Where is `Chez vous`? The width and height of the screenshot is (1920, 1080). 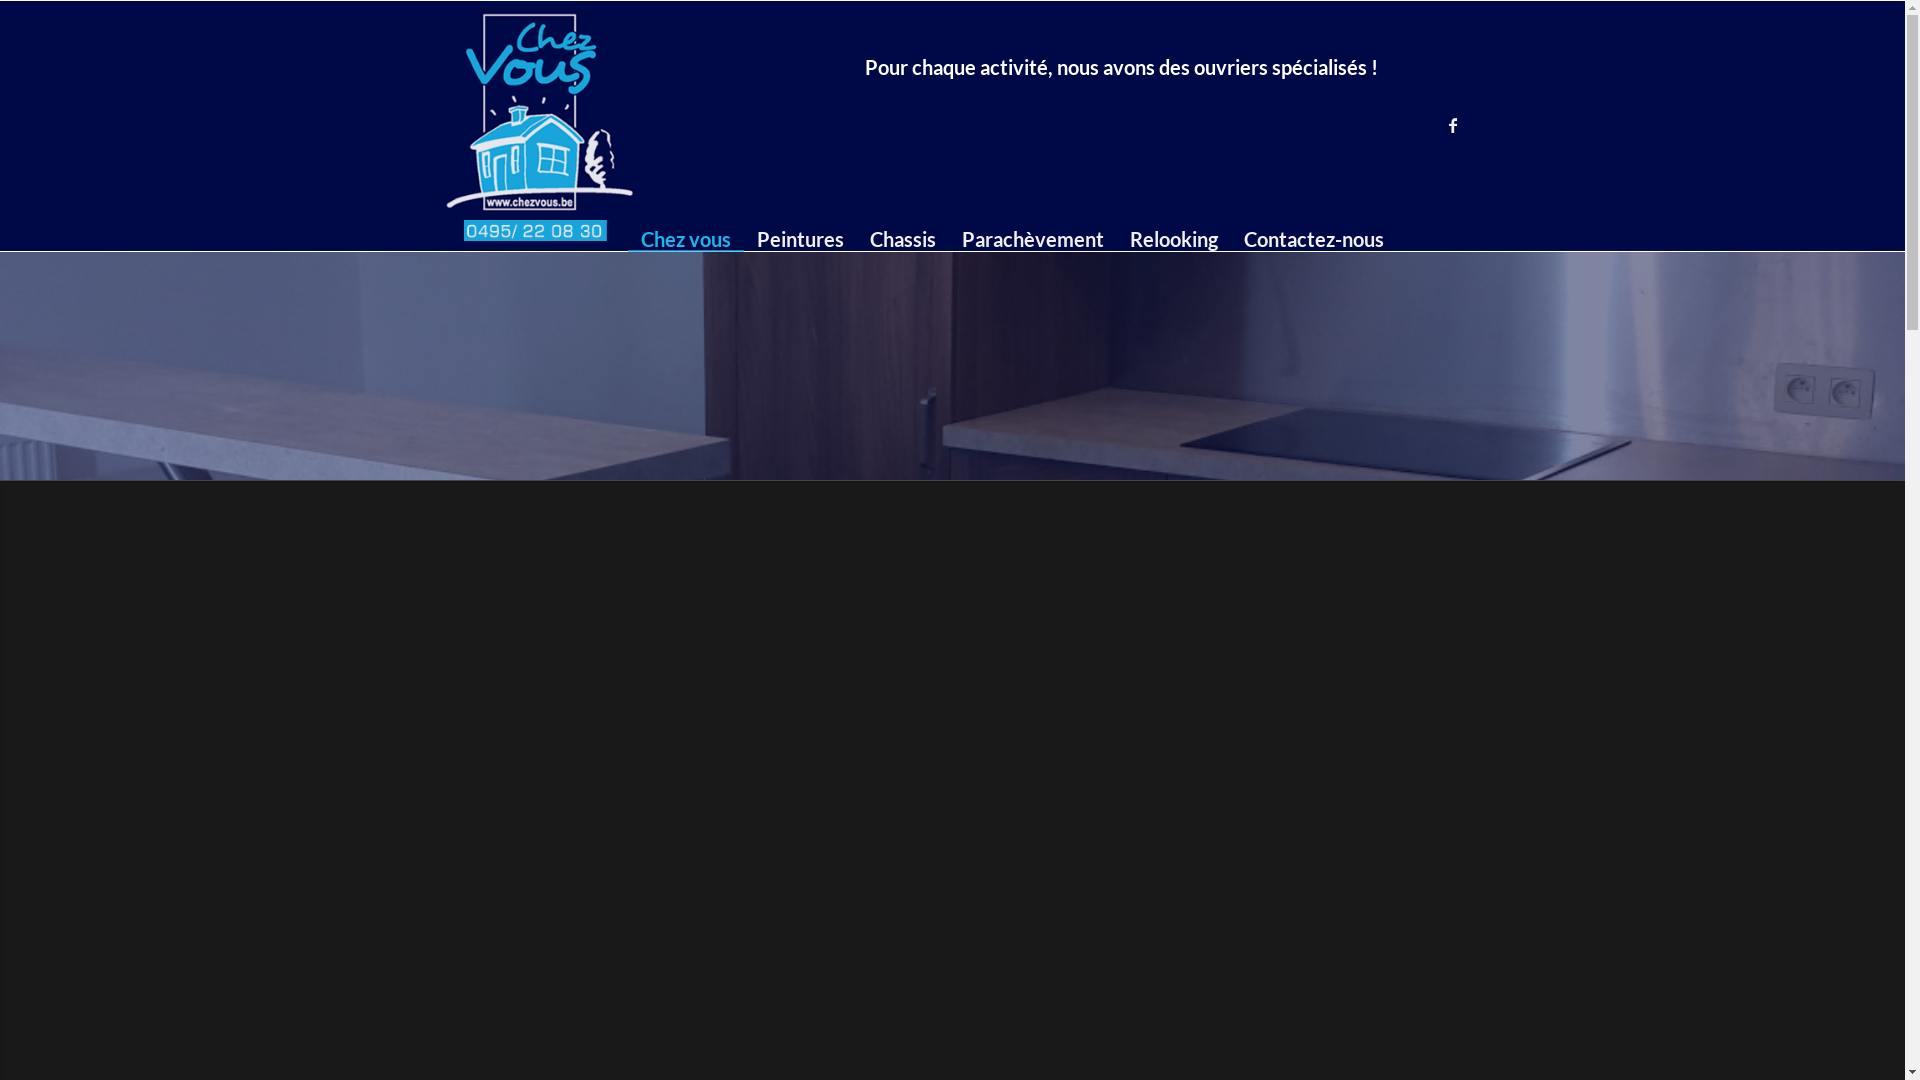 Chez vous is located at coordinates (686, 126).